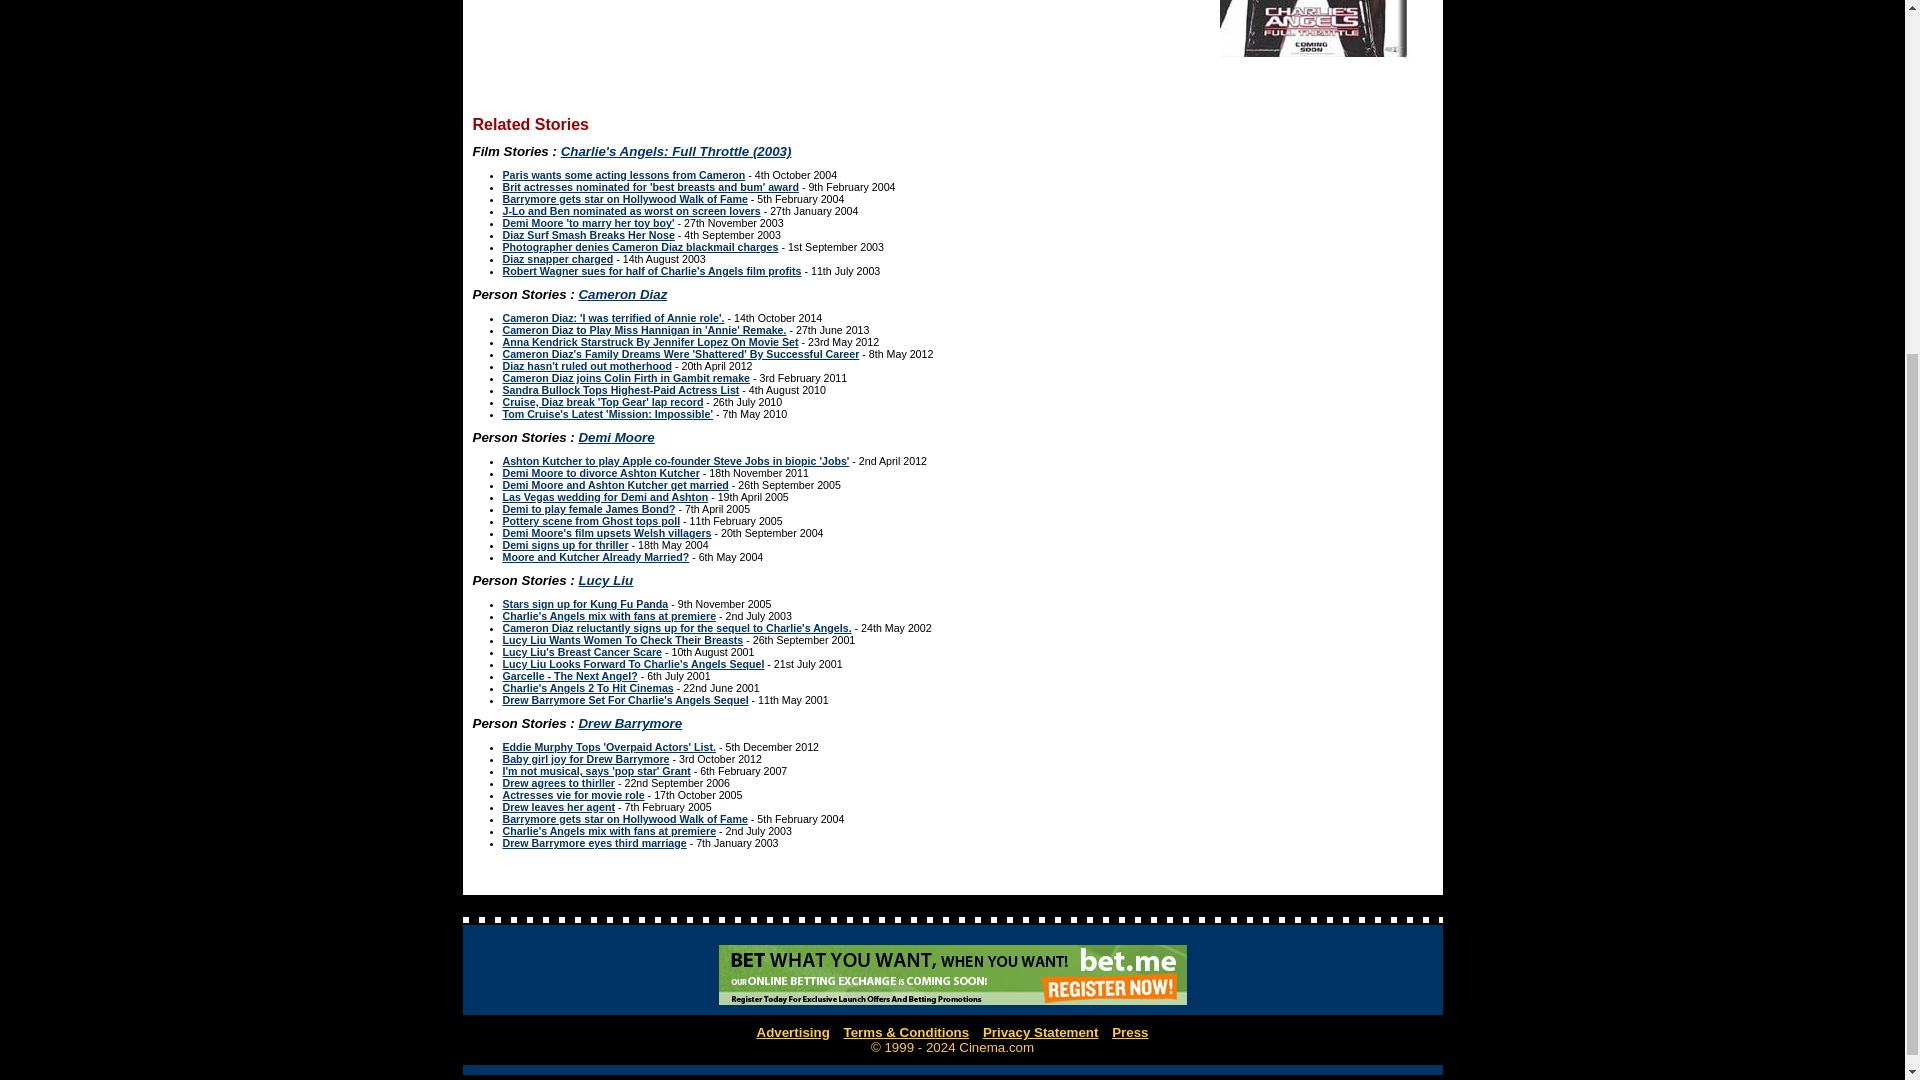  I want to click on Las Vegas wedding for Demi and Ashton, so click(604, 497).